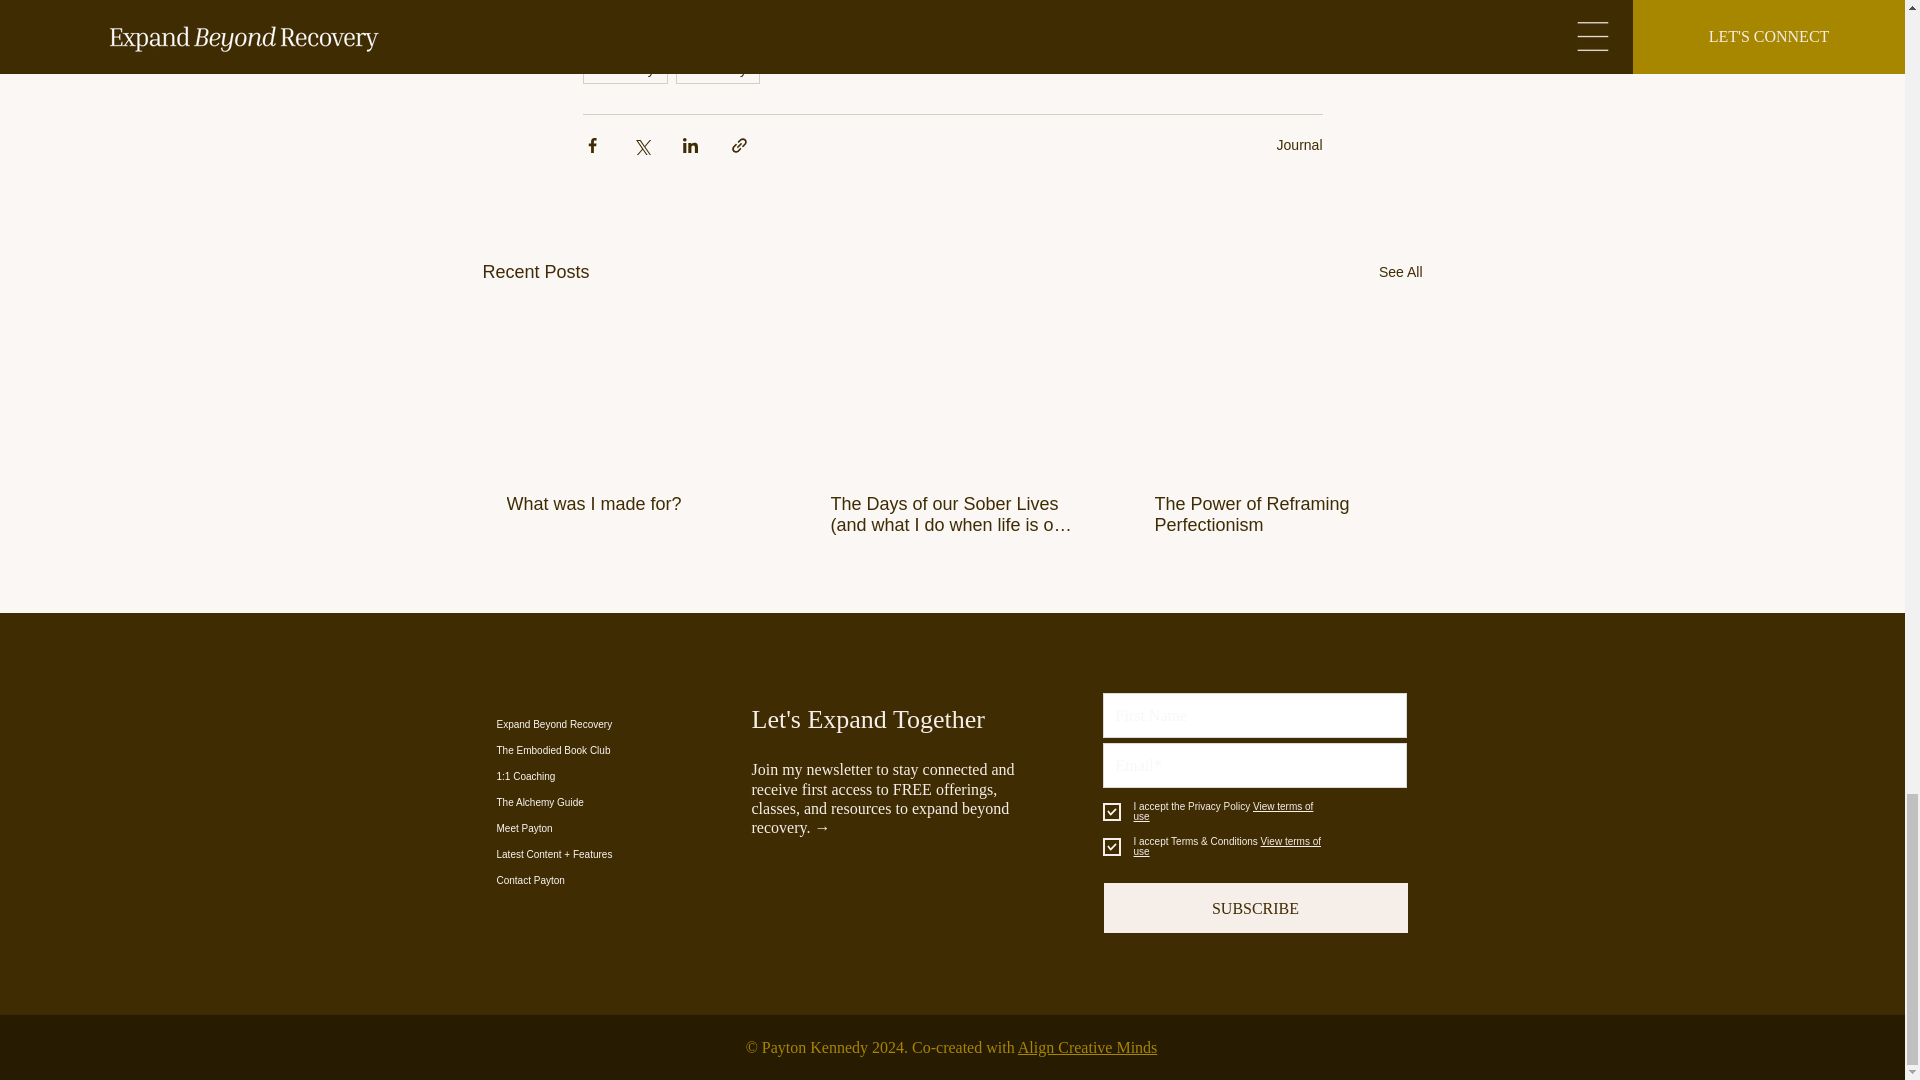 The image size is (1920, 1080). I want to click on What was I made for?, so click(627, 504).